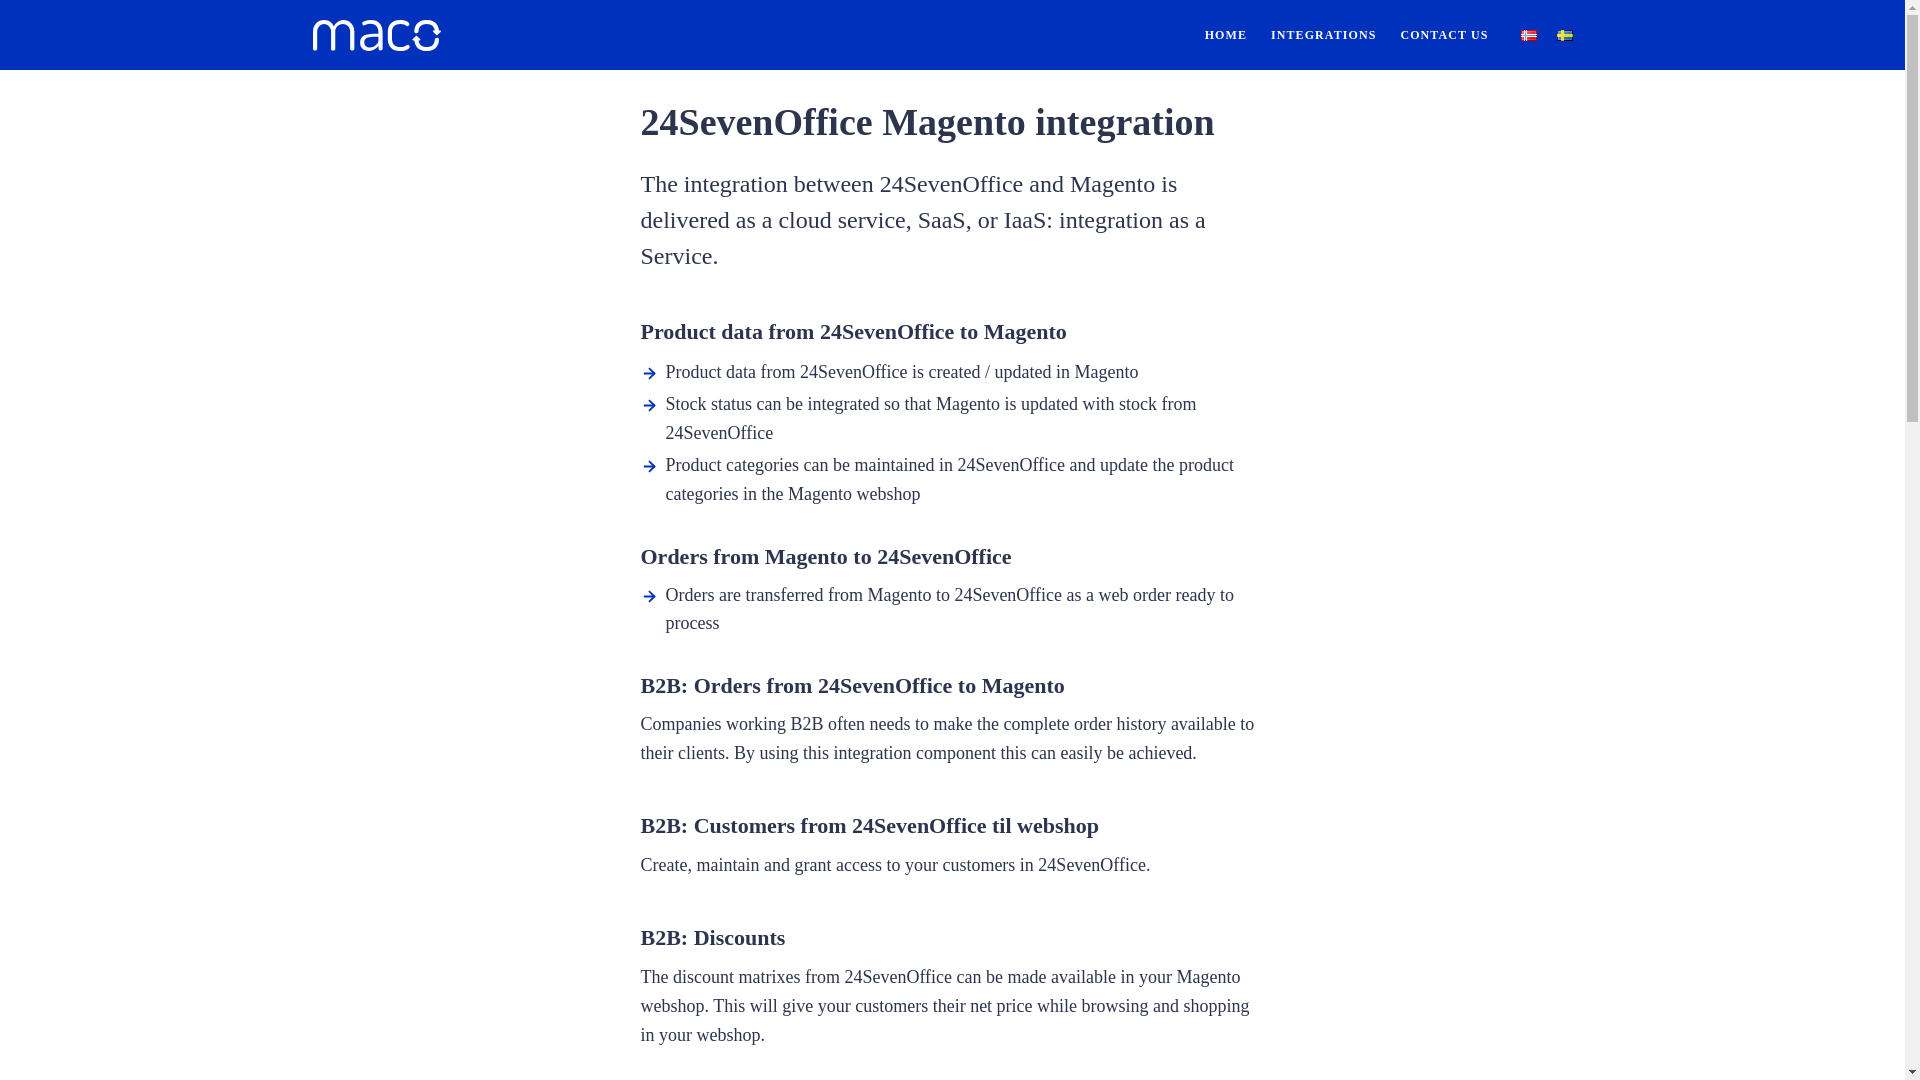  What do you see at coordinates (1226, 35) in the screenshot?
I see `HOME` at bounding box center [1226, 35].